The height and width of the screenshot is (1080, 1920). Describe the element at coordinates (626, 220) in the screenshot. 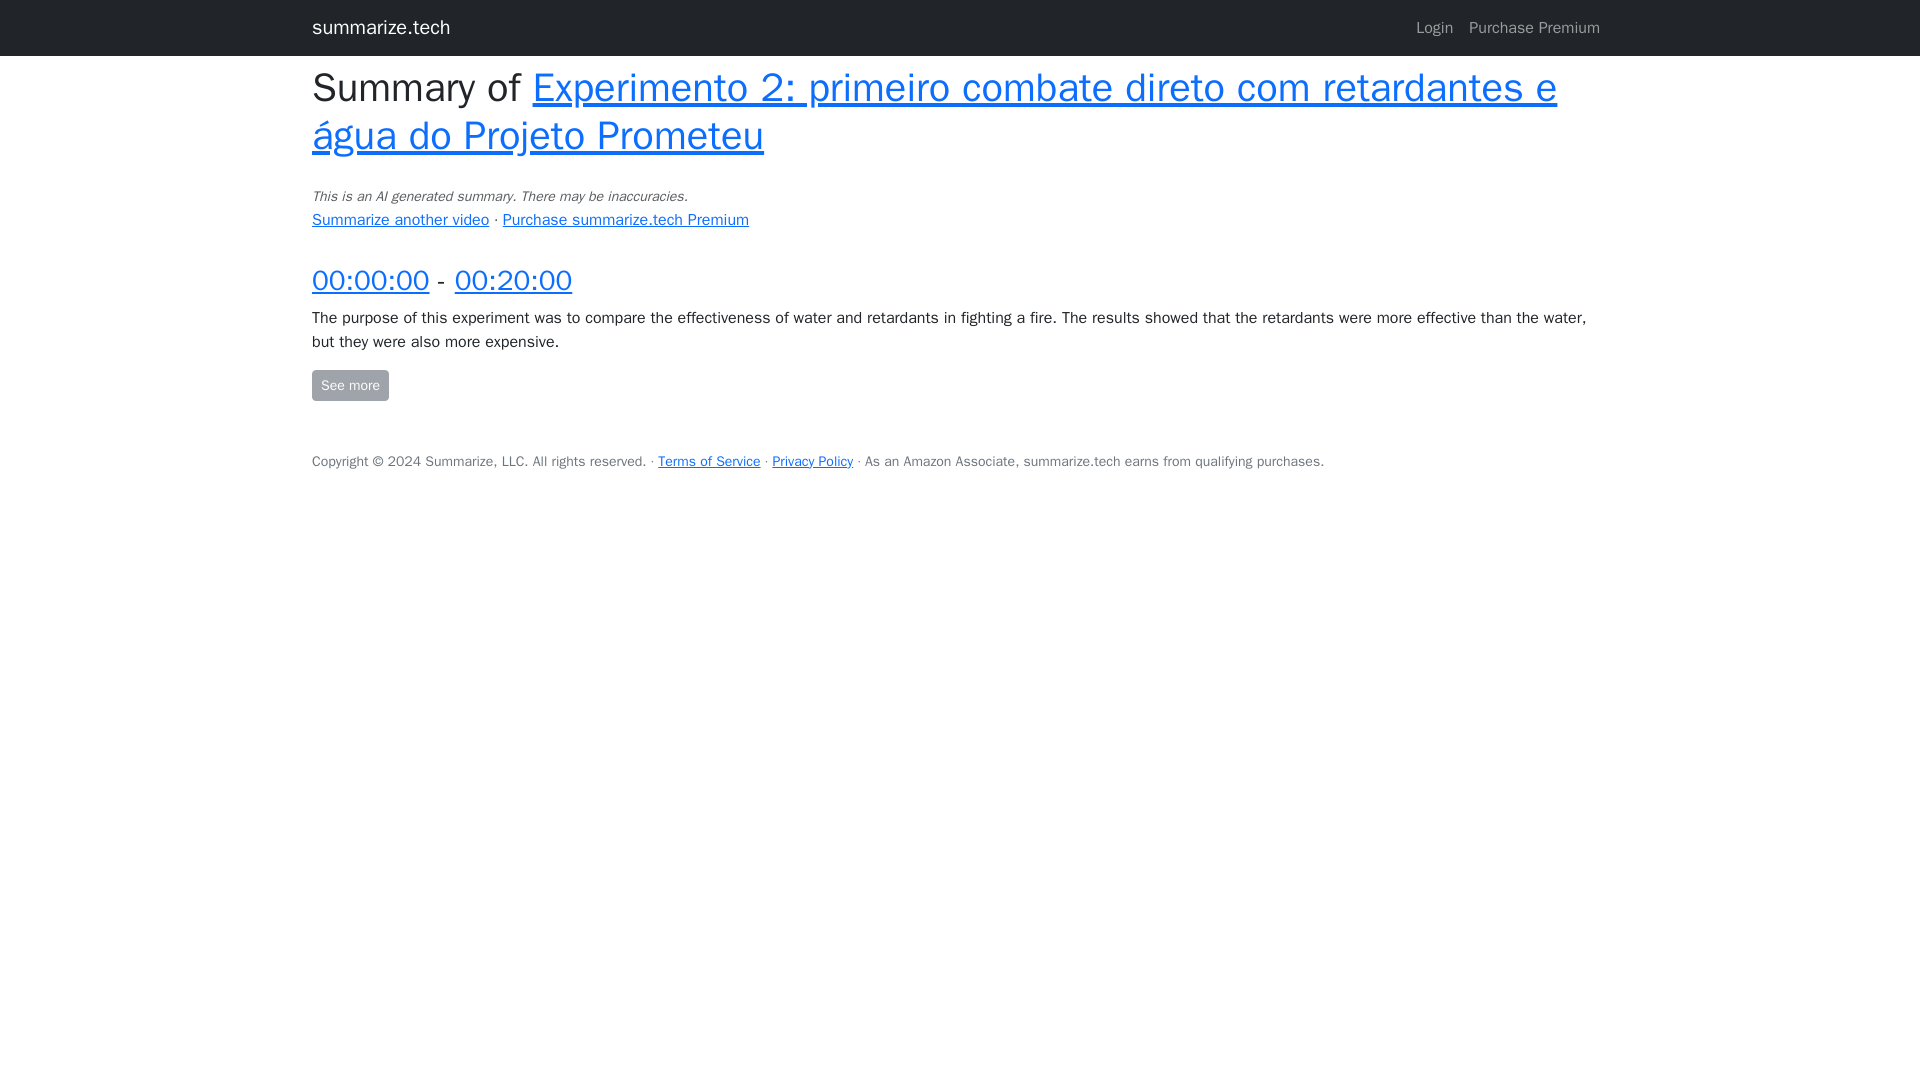

I see `Purchase summarize.tech Premium` at that location.